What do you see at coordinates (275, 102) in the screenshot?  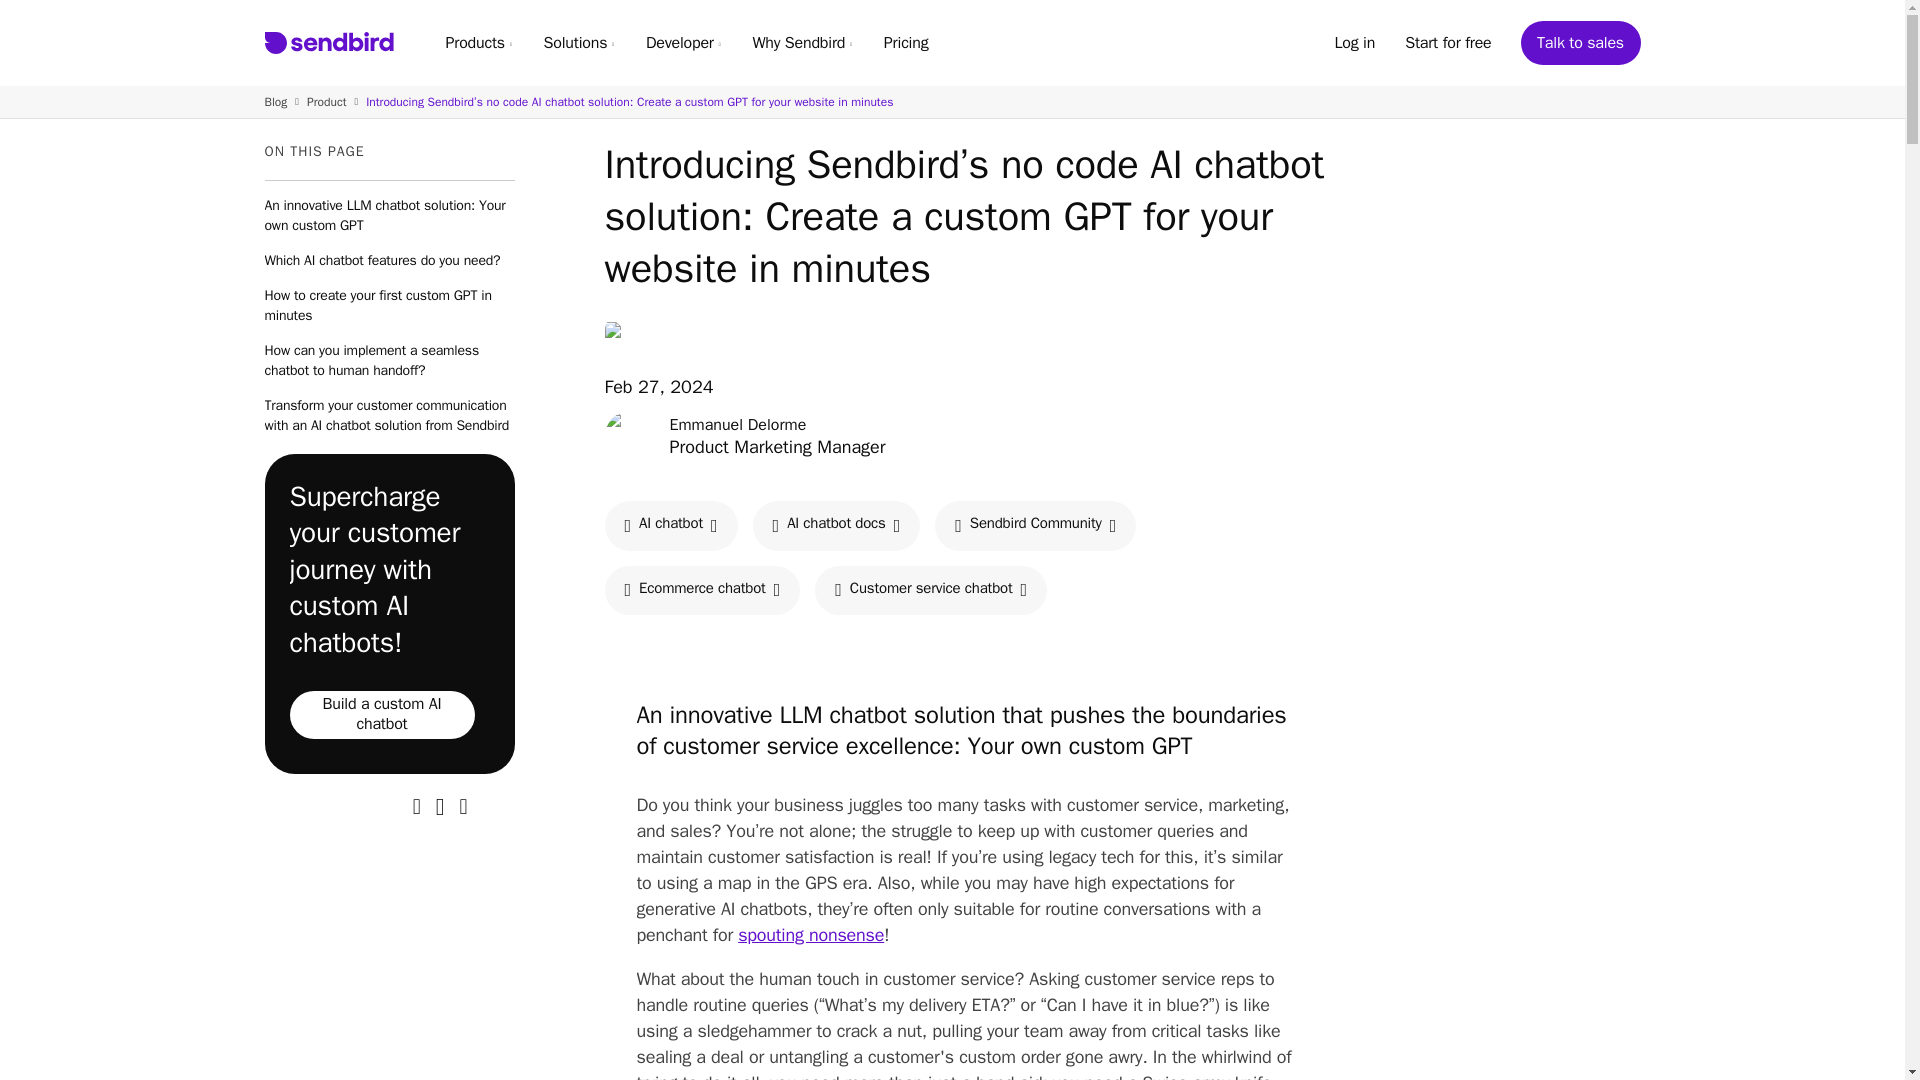 I see `Blog` at bounding box center [275, 102].